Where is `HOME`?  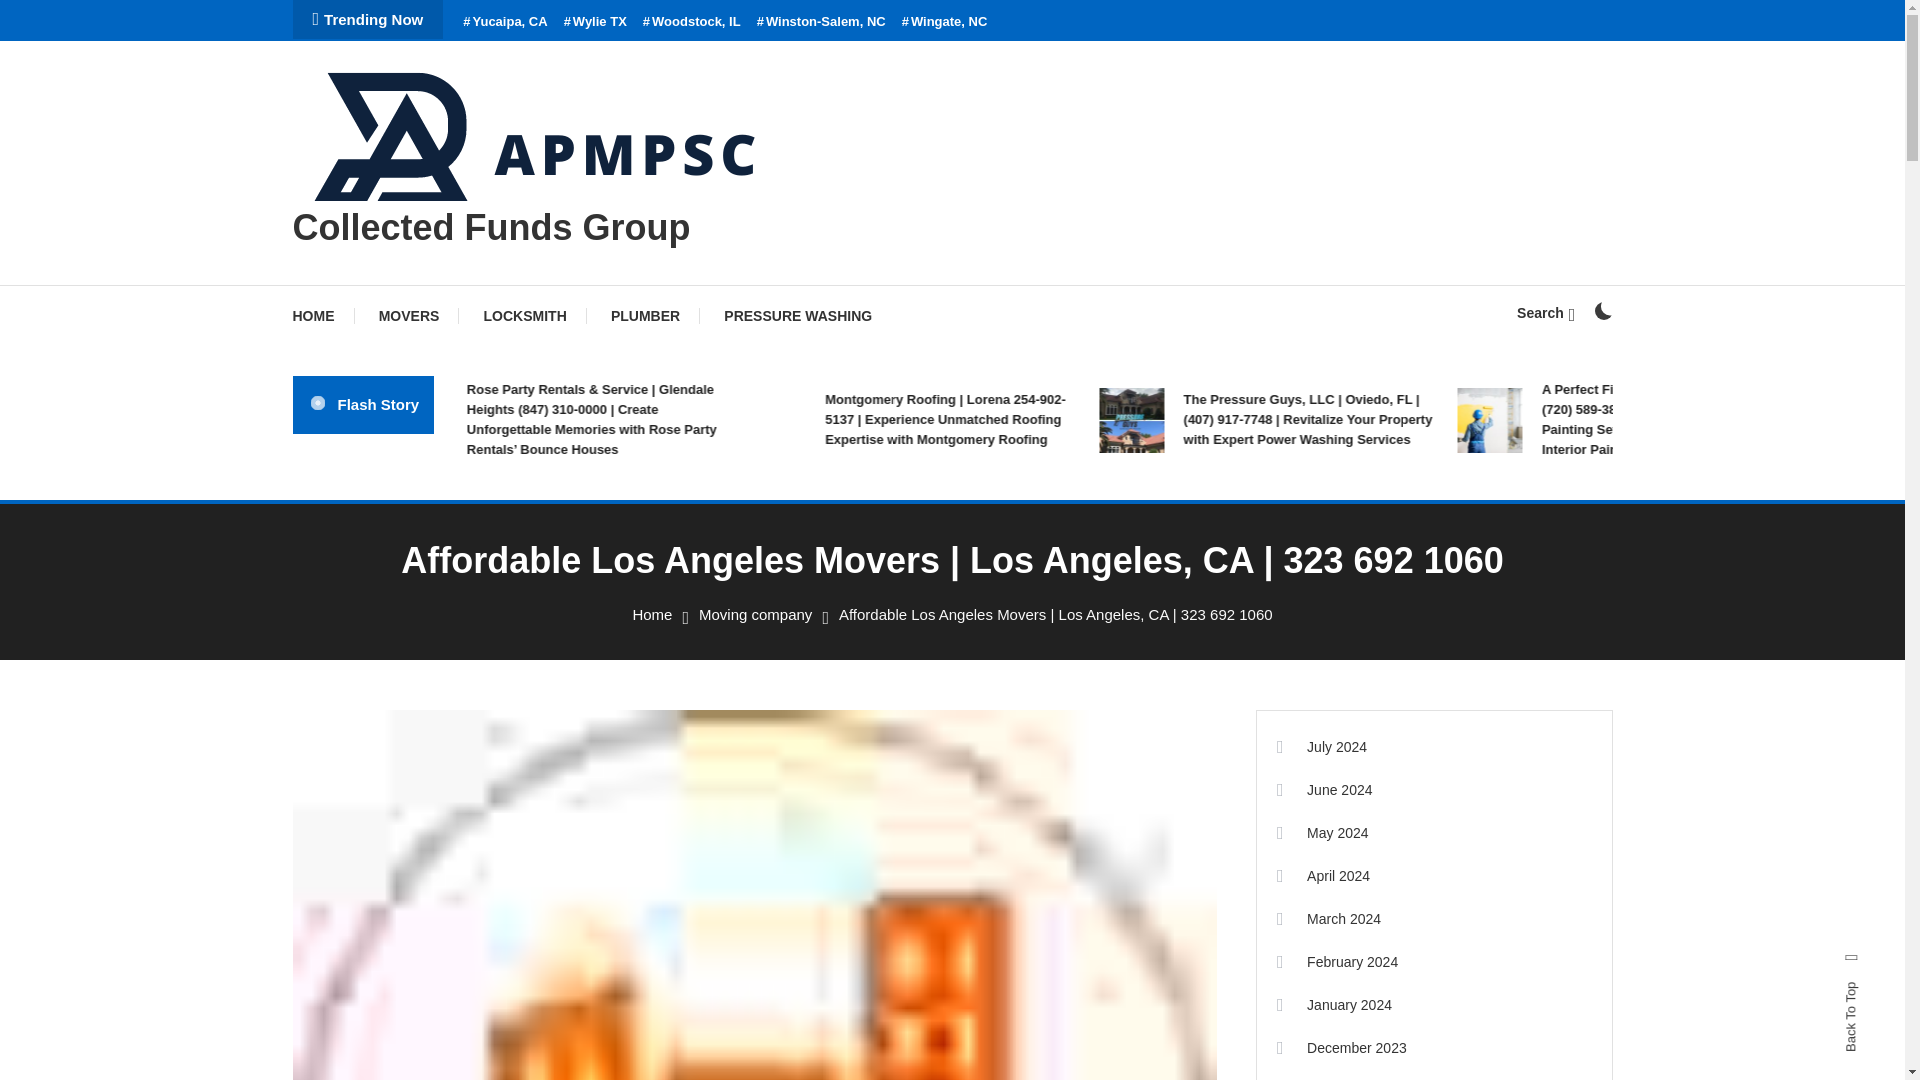
HOME is located at coordinates (322, 316).